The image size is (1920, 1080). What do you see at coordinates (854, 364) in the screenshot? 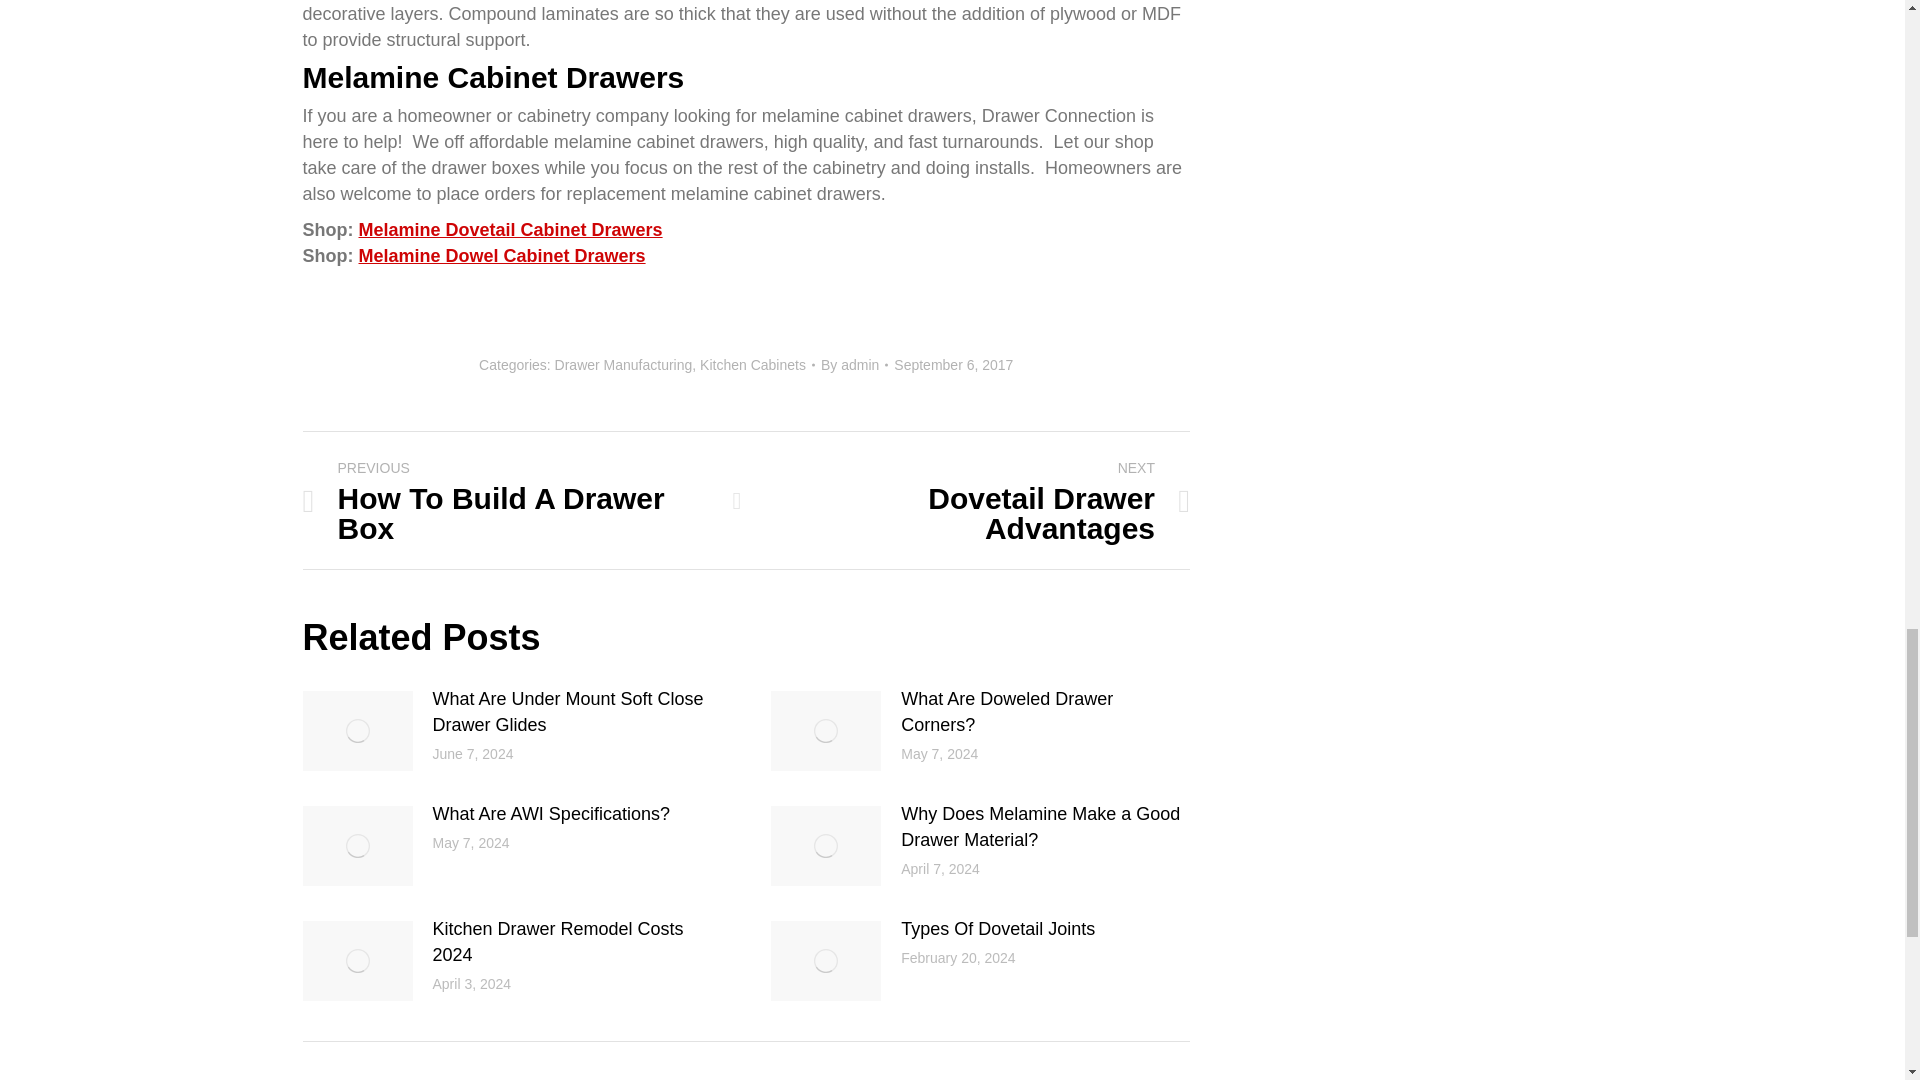
I see `View all posts by admin` at bounding box center [854, 364].